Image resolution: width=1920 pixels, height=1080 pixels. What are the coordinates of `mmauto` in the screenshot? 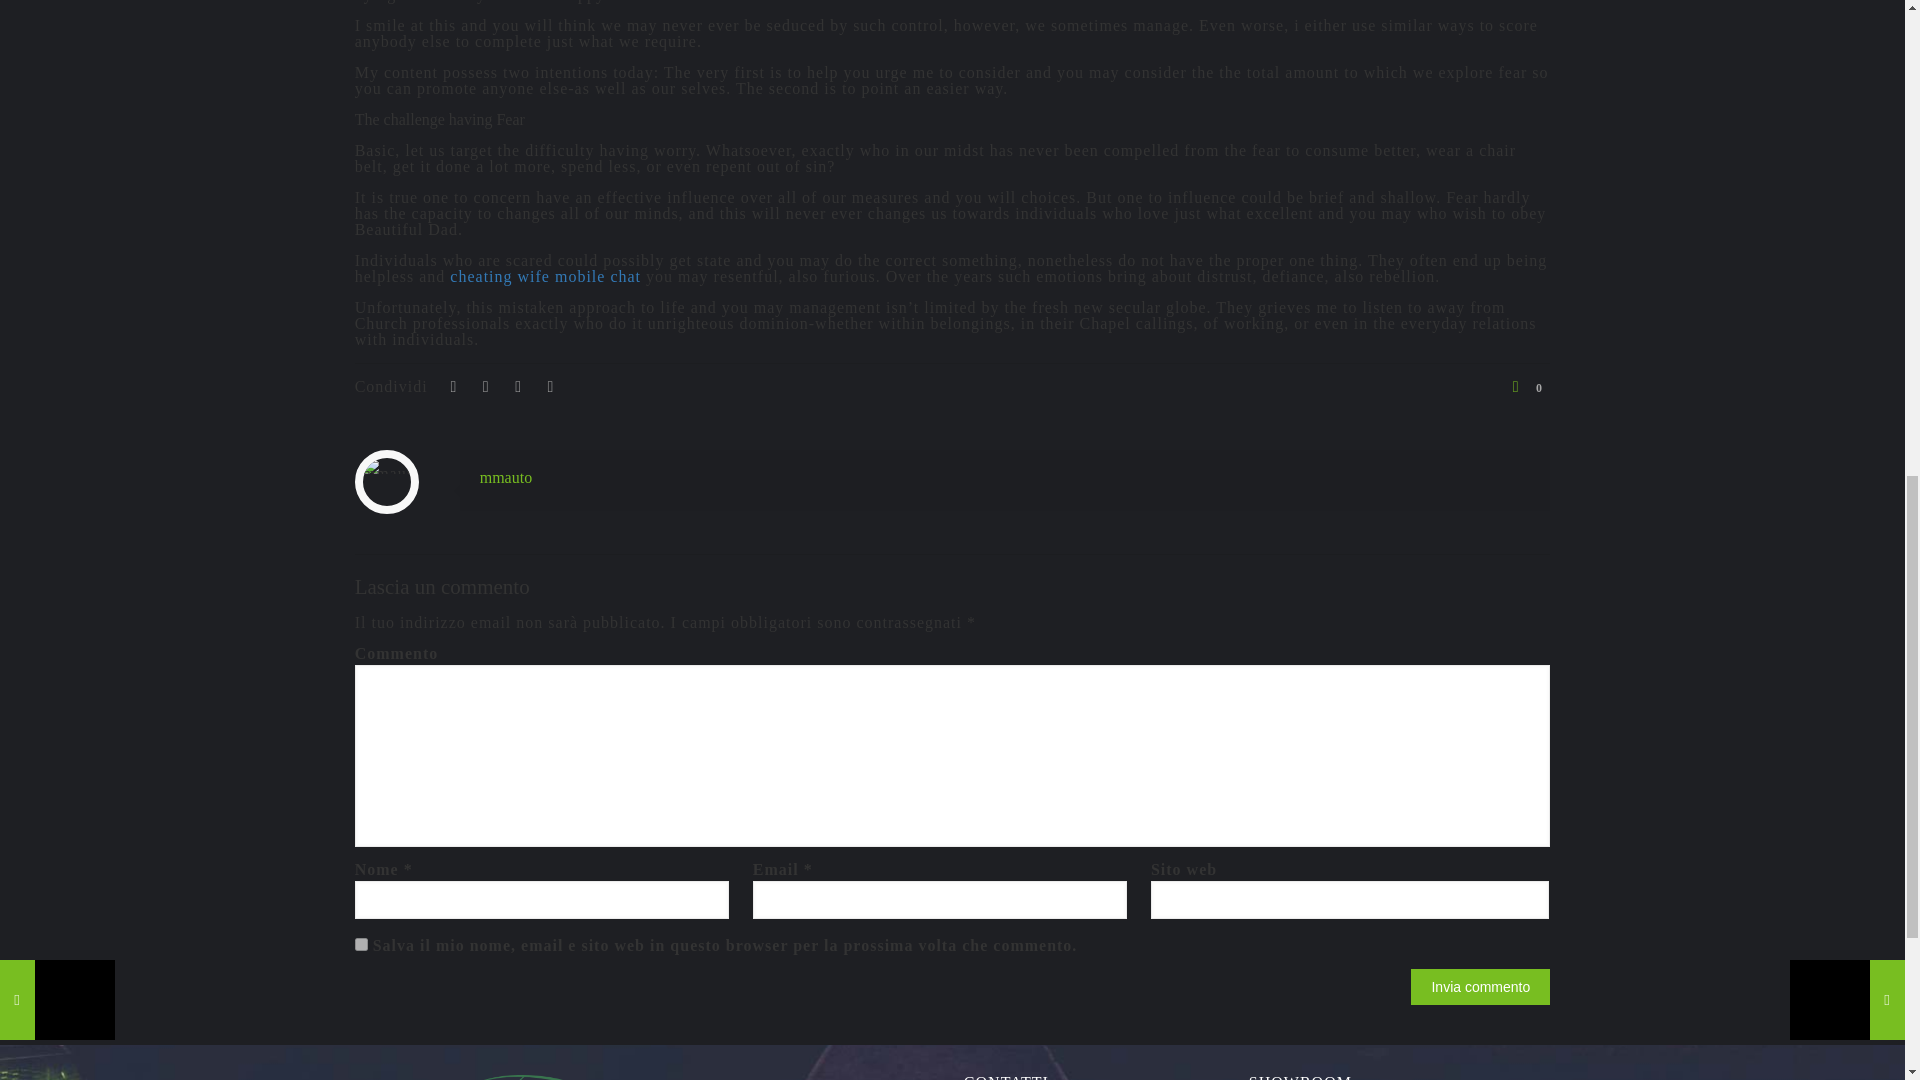 It's located at (506, 477).